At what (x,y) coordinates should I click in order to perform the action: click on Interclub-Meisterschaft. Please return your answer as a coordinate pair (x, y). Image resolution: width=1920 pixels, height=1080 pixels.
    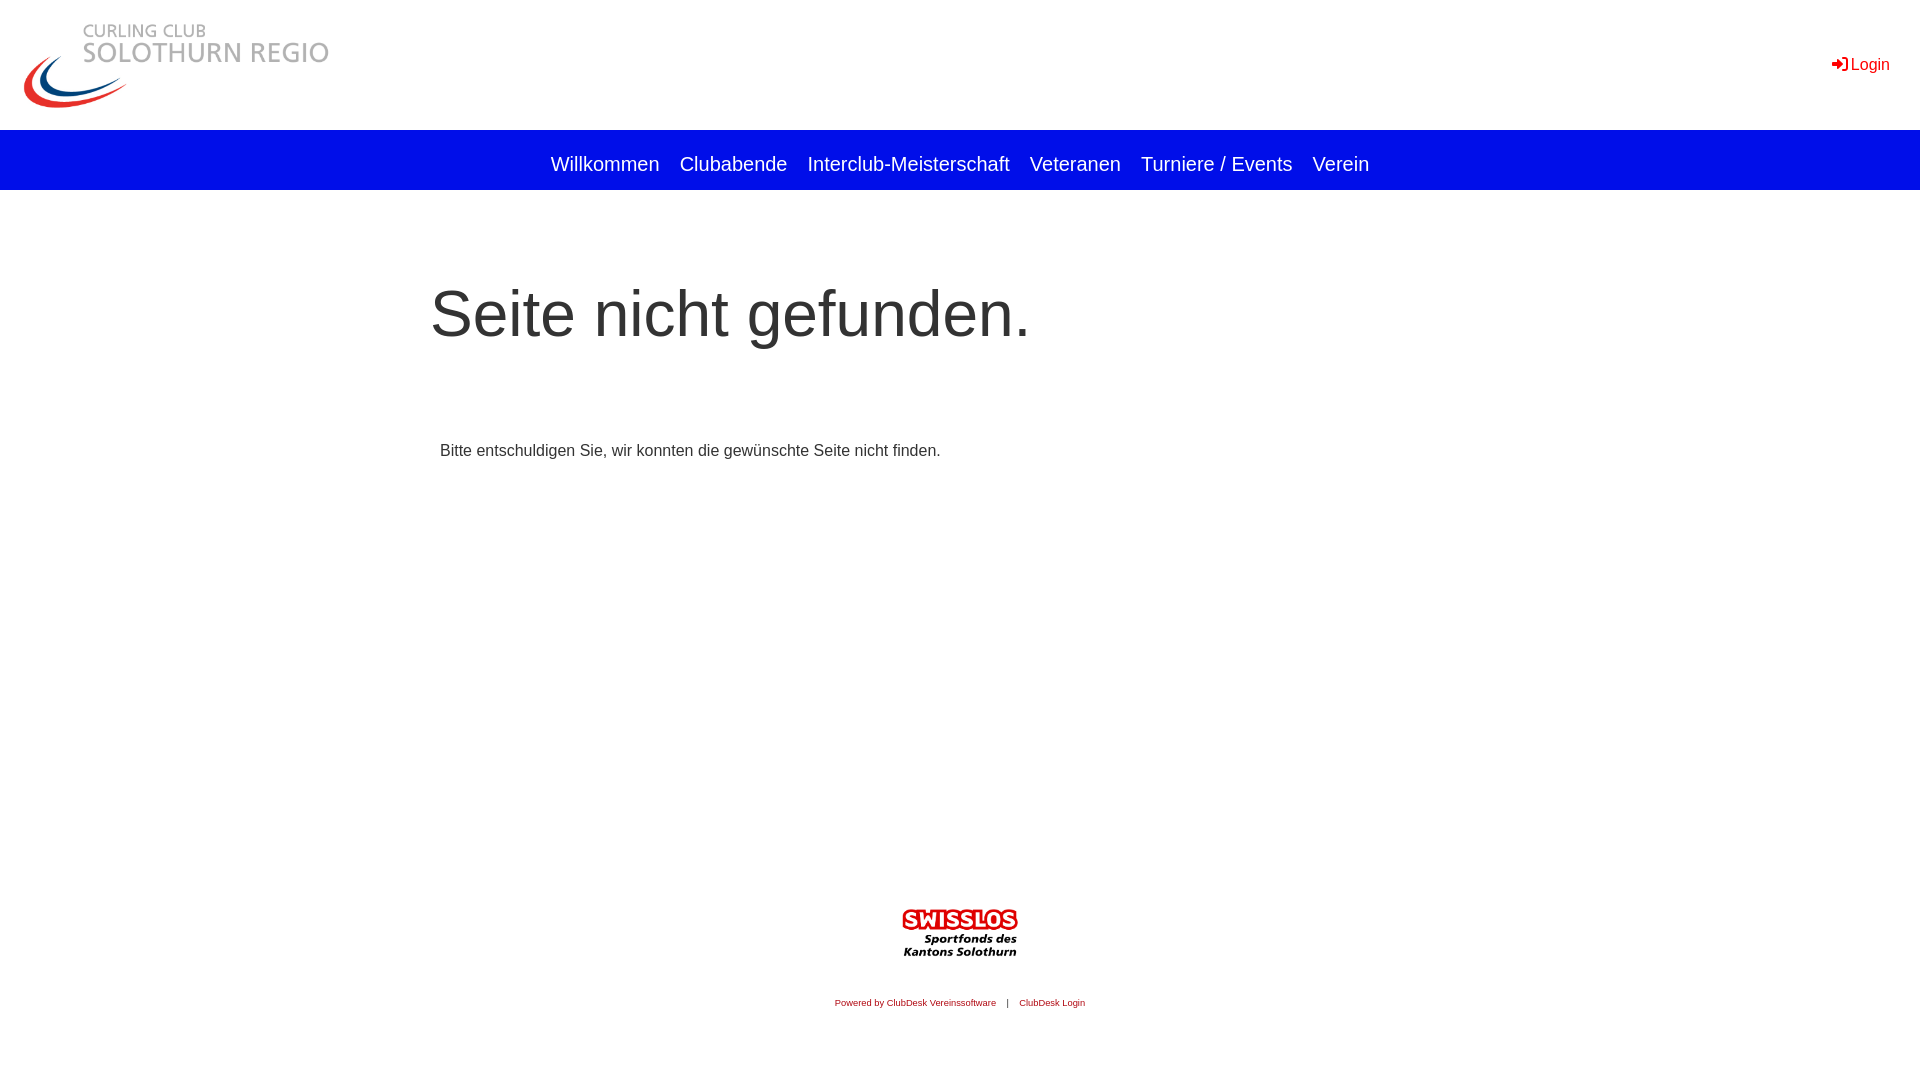
    Looking at the image, I should click on (909, 160).